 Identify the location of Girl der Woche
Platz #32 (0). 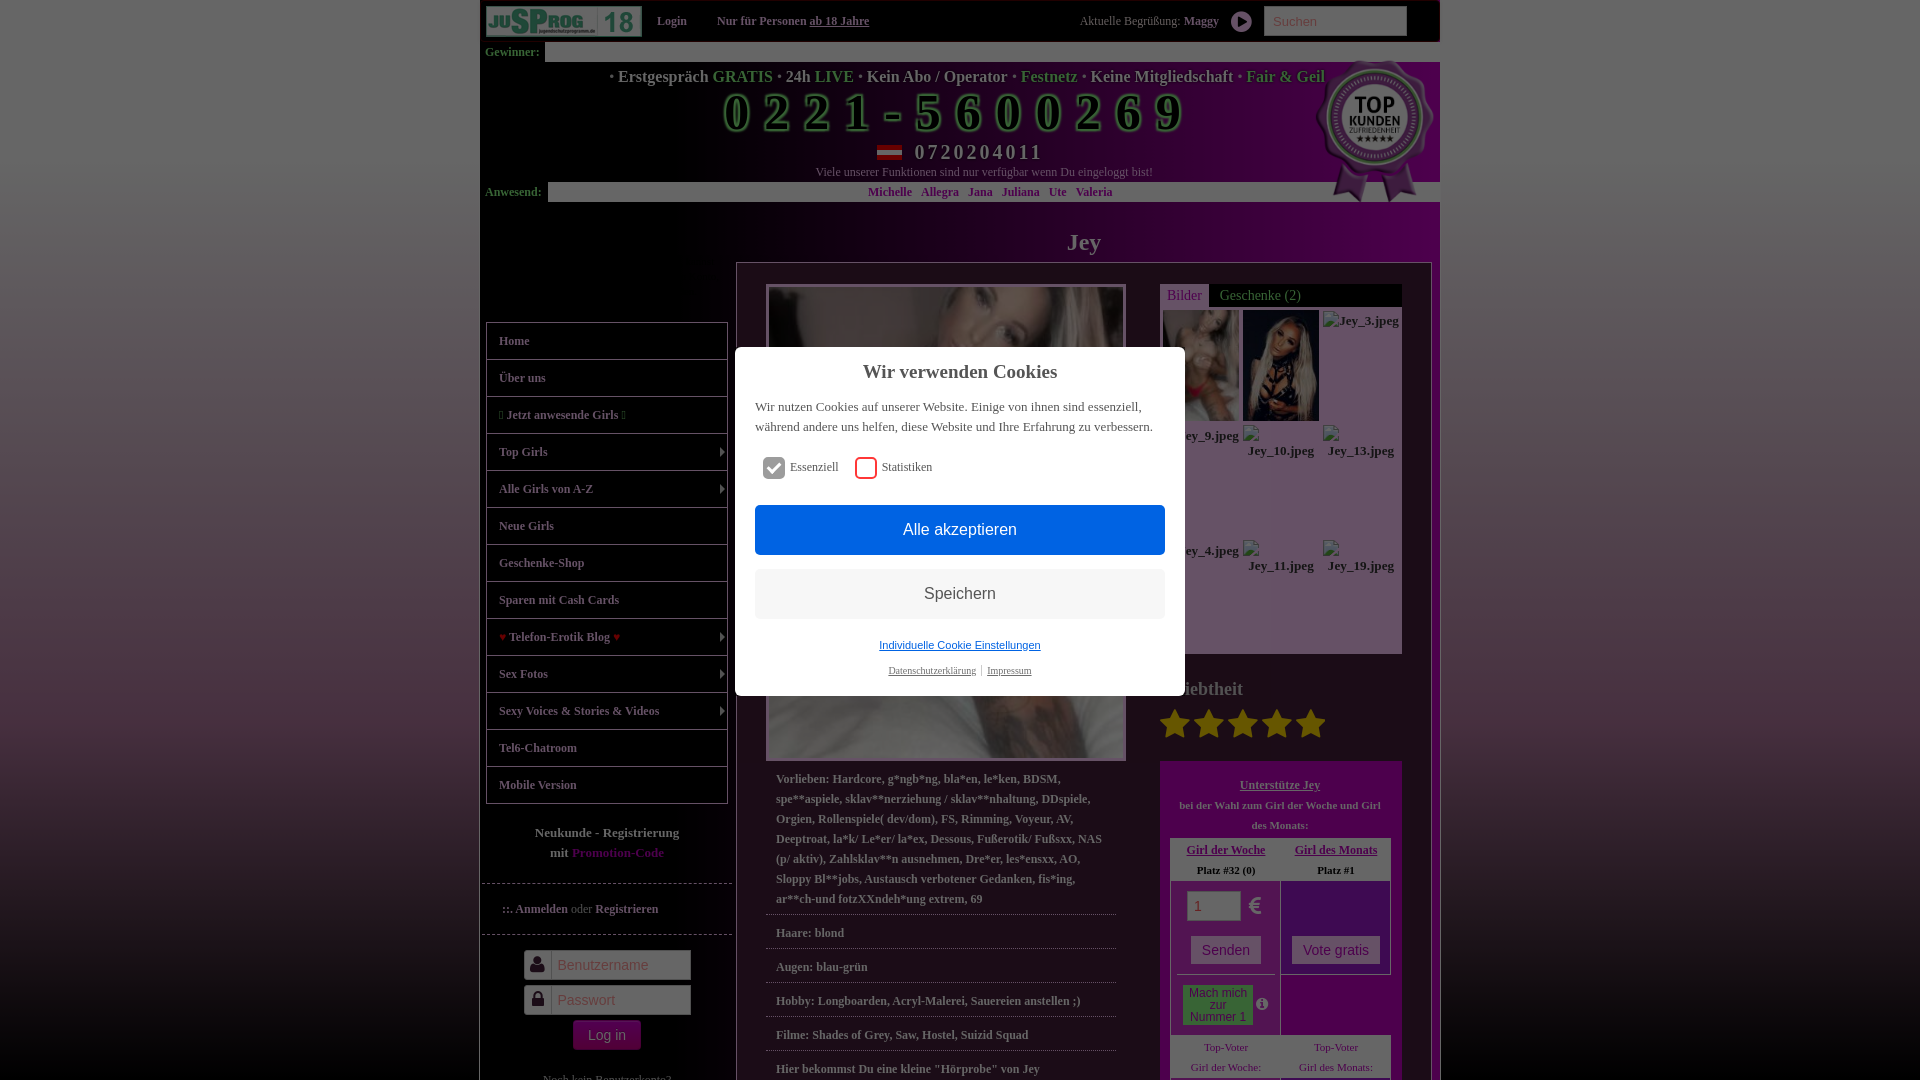
(1226, 860).